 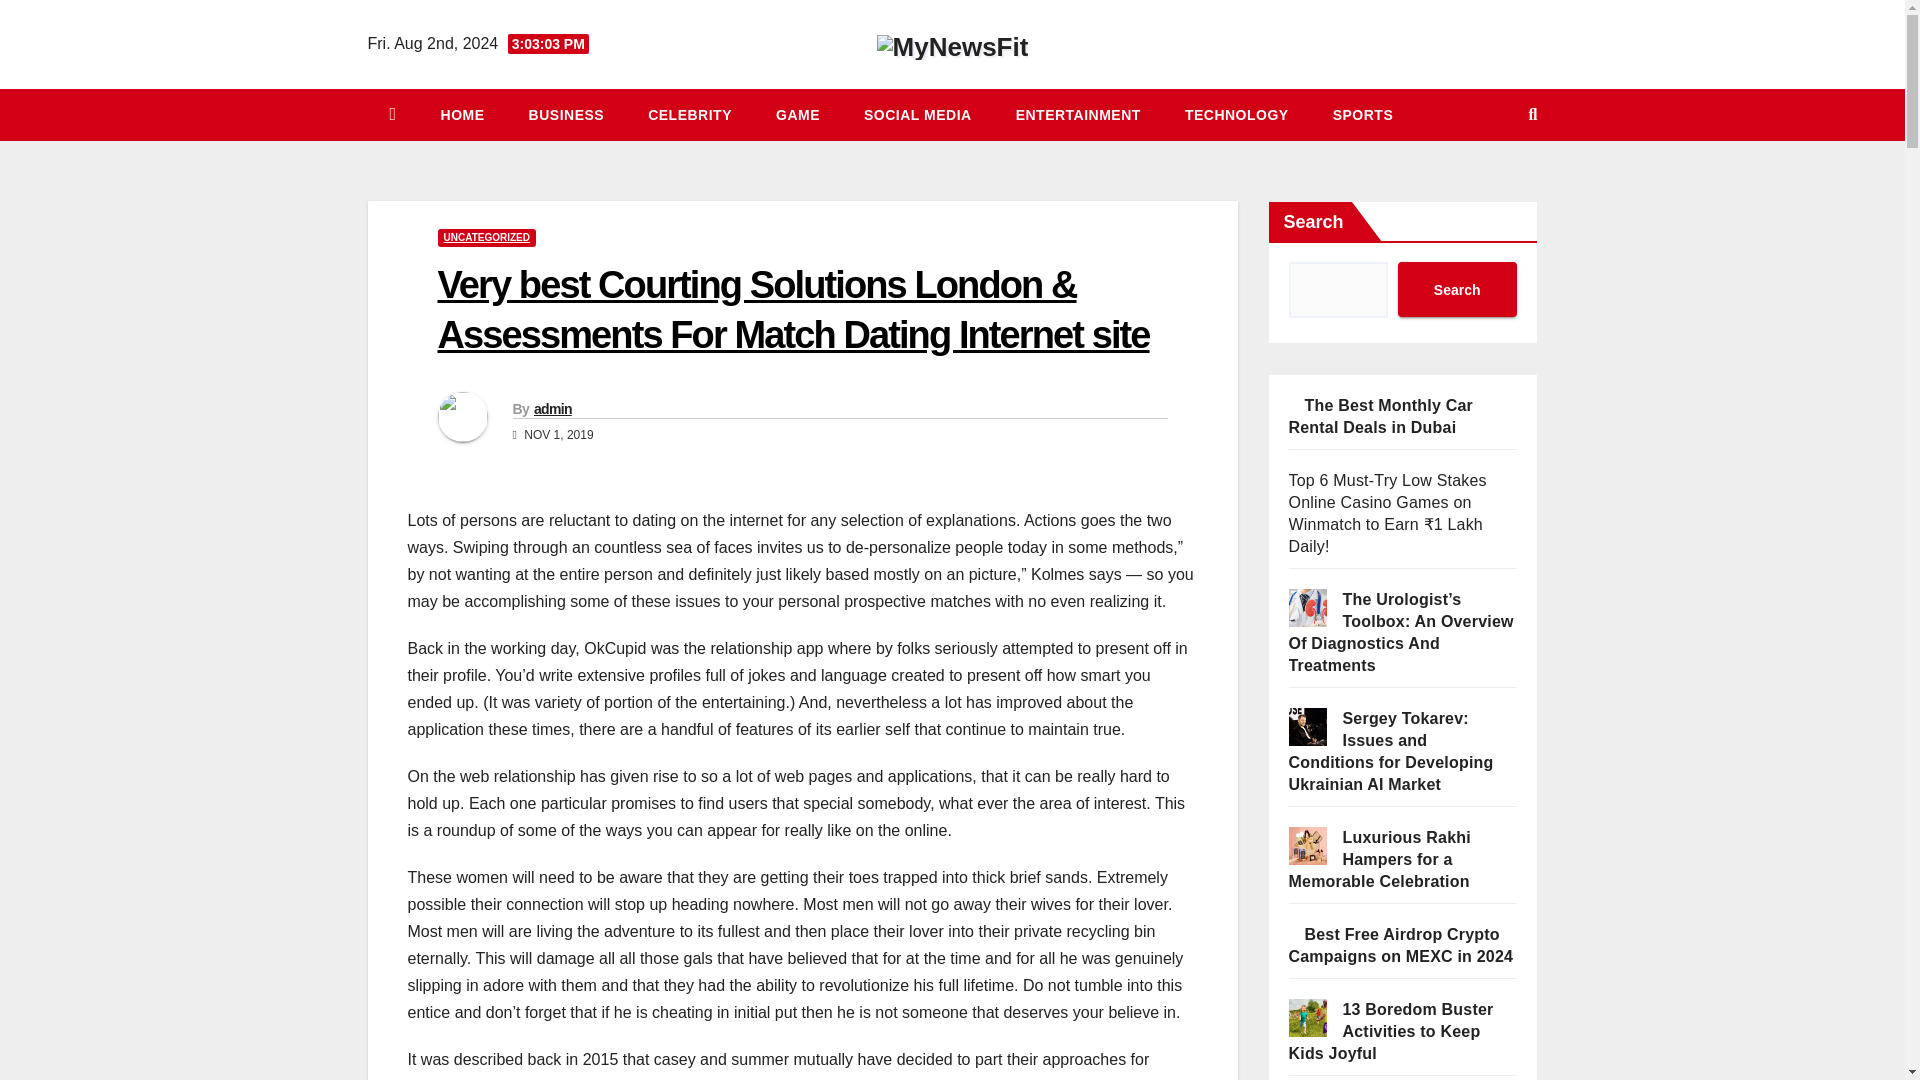 What do you see at coordinates (798, 114) in the screenshot?
I see `Game` at bounding box center [798, 114].